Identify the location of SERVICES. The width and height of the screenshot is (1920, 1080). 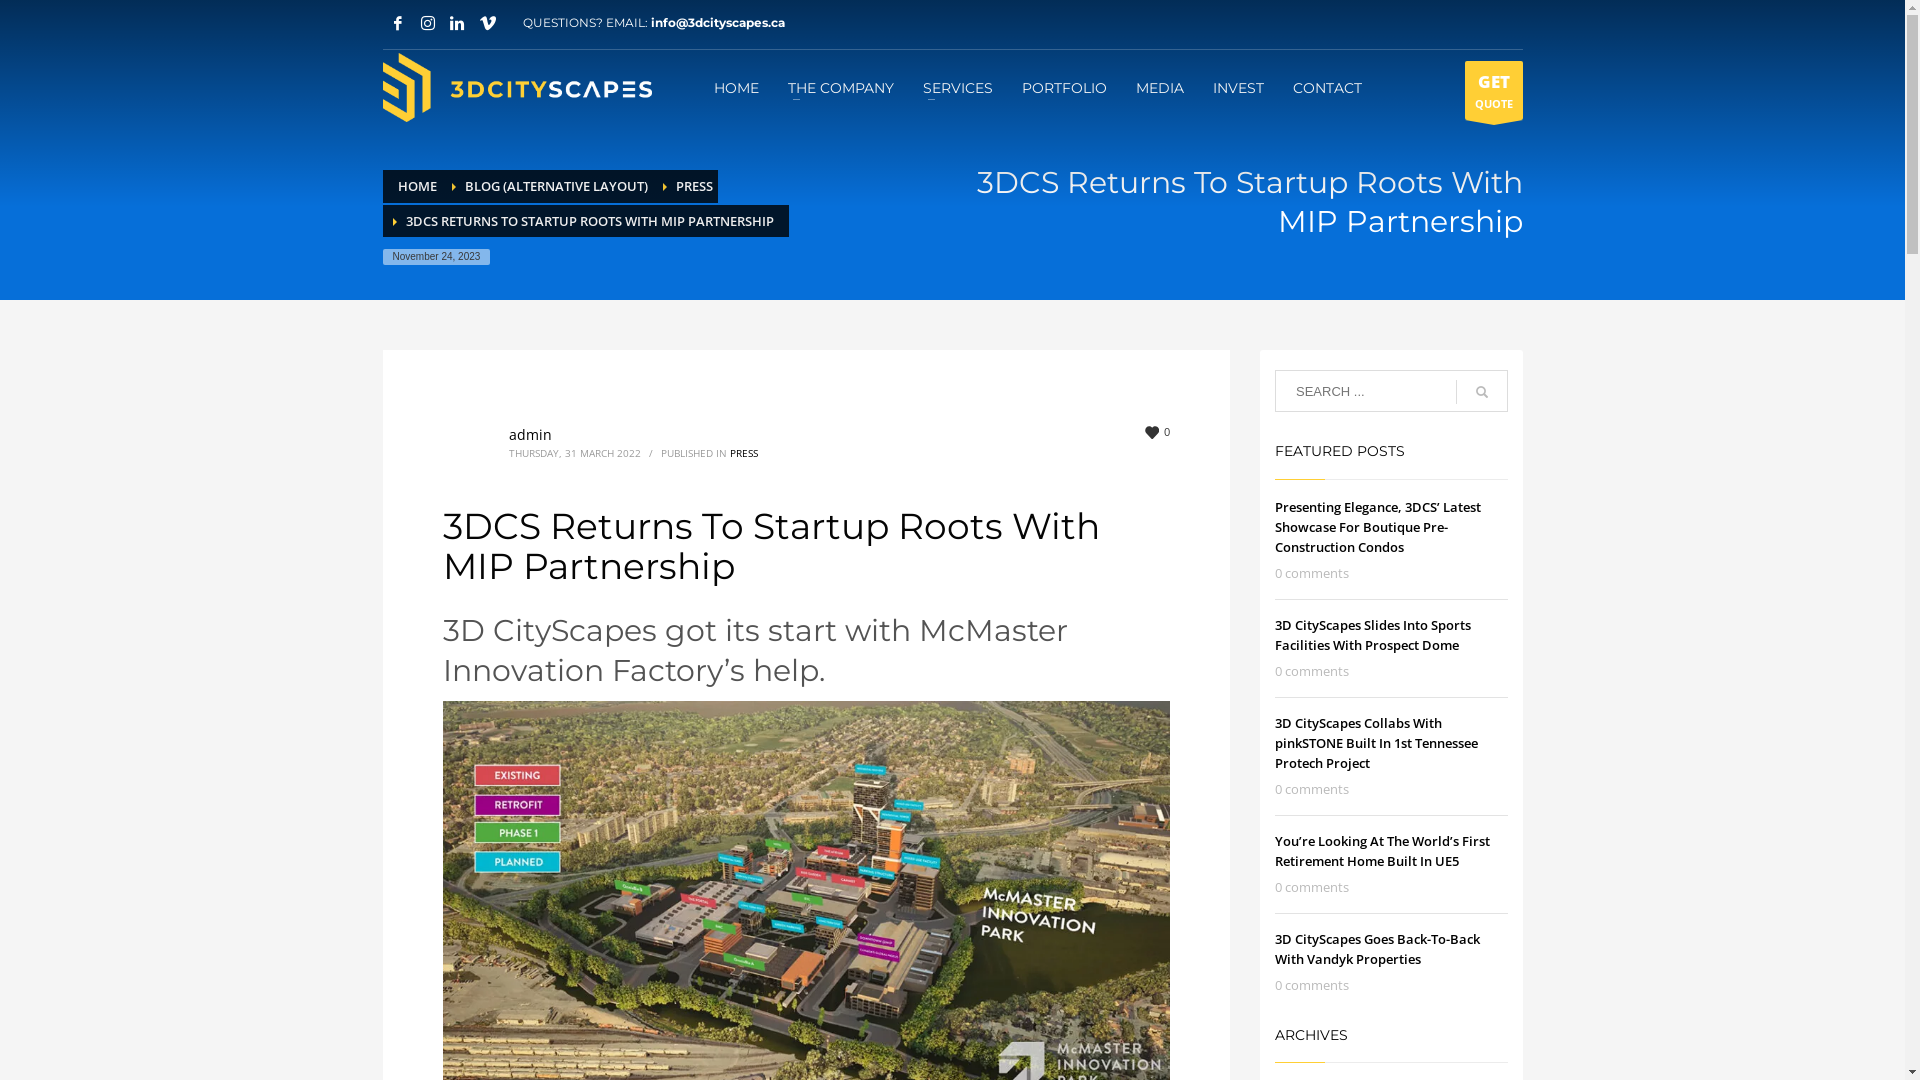
(958, 87).